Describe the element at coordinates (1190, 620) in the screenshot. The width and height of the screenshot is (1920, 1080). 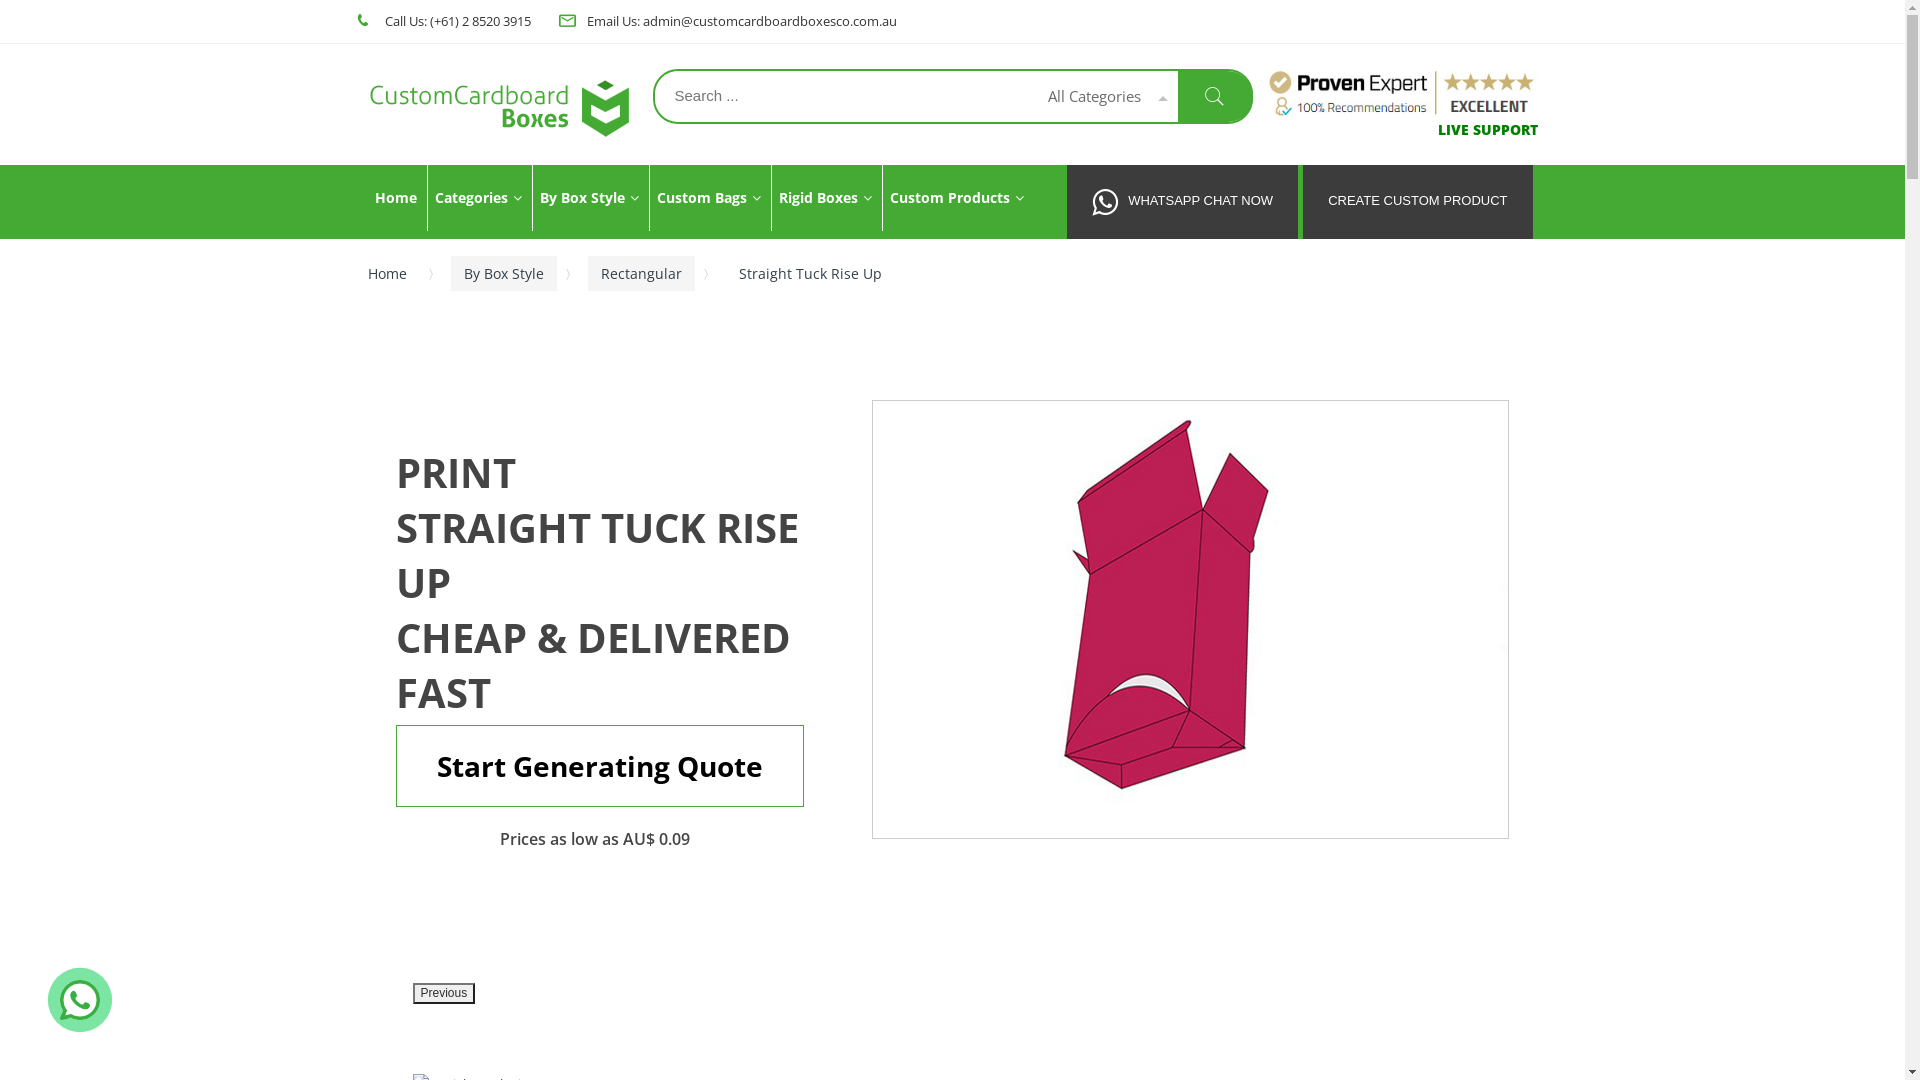
I see `Straight Tuck Rise Up` at that location.